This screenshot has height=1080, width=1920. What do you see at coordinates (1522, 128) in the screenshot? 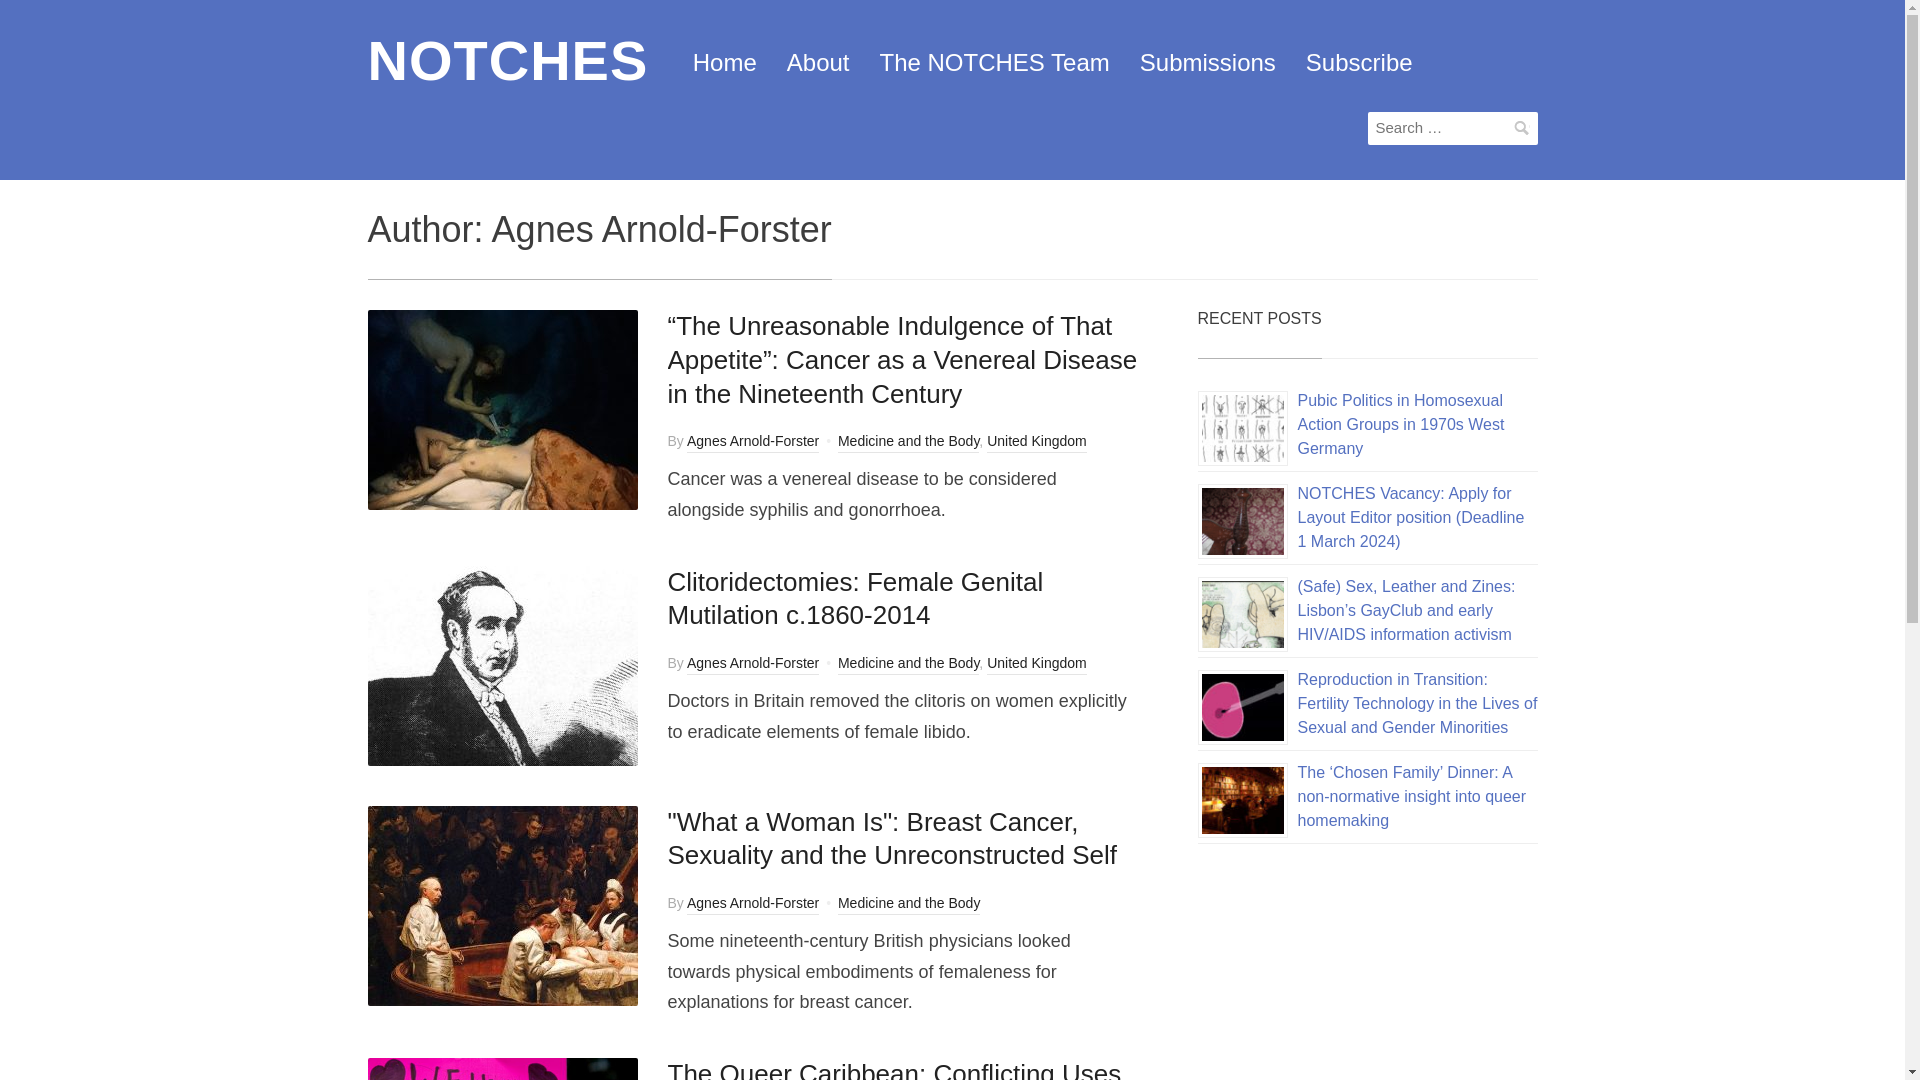
I see `Search` at bounding box center [1522, 128].